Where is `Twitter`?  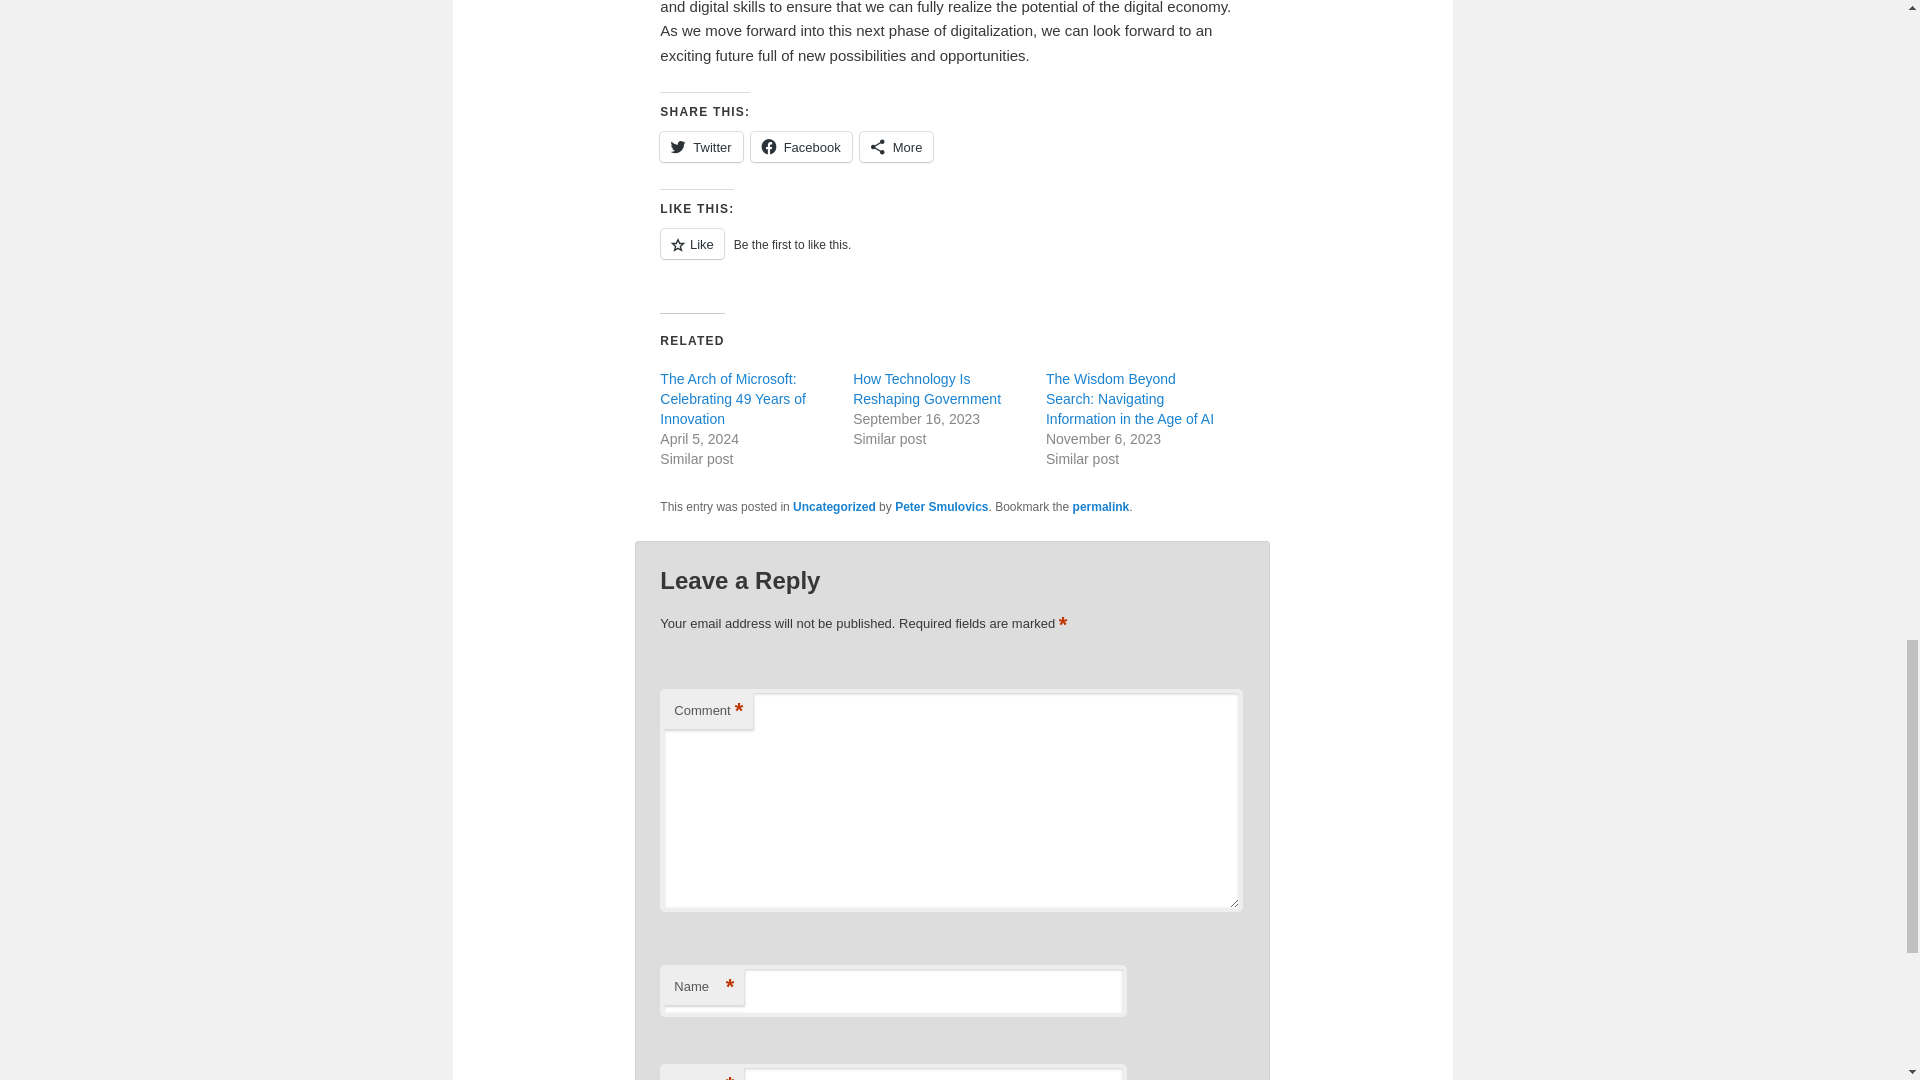 Twitter is located at coordinates (700, 146).